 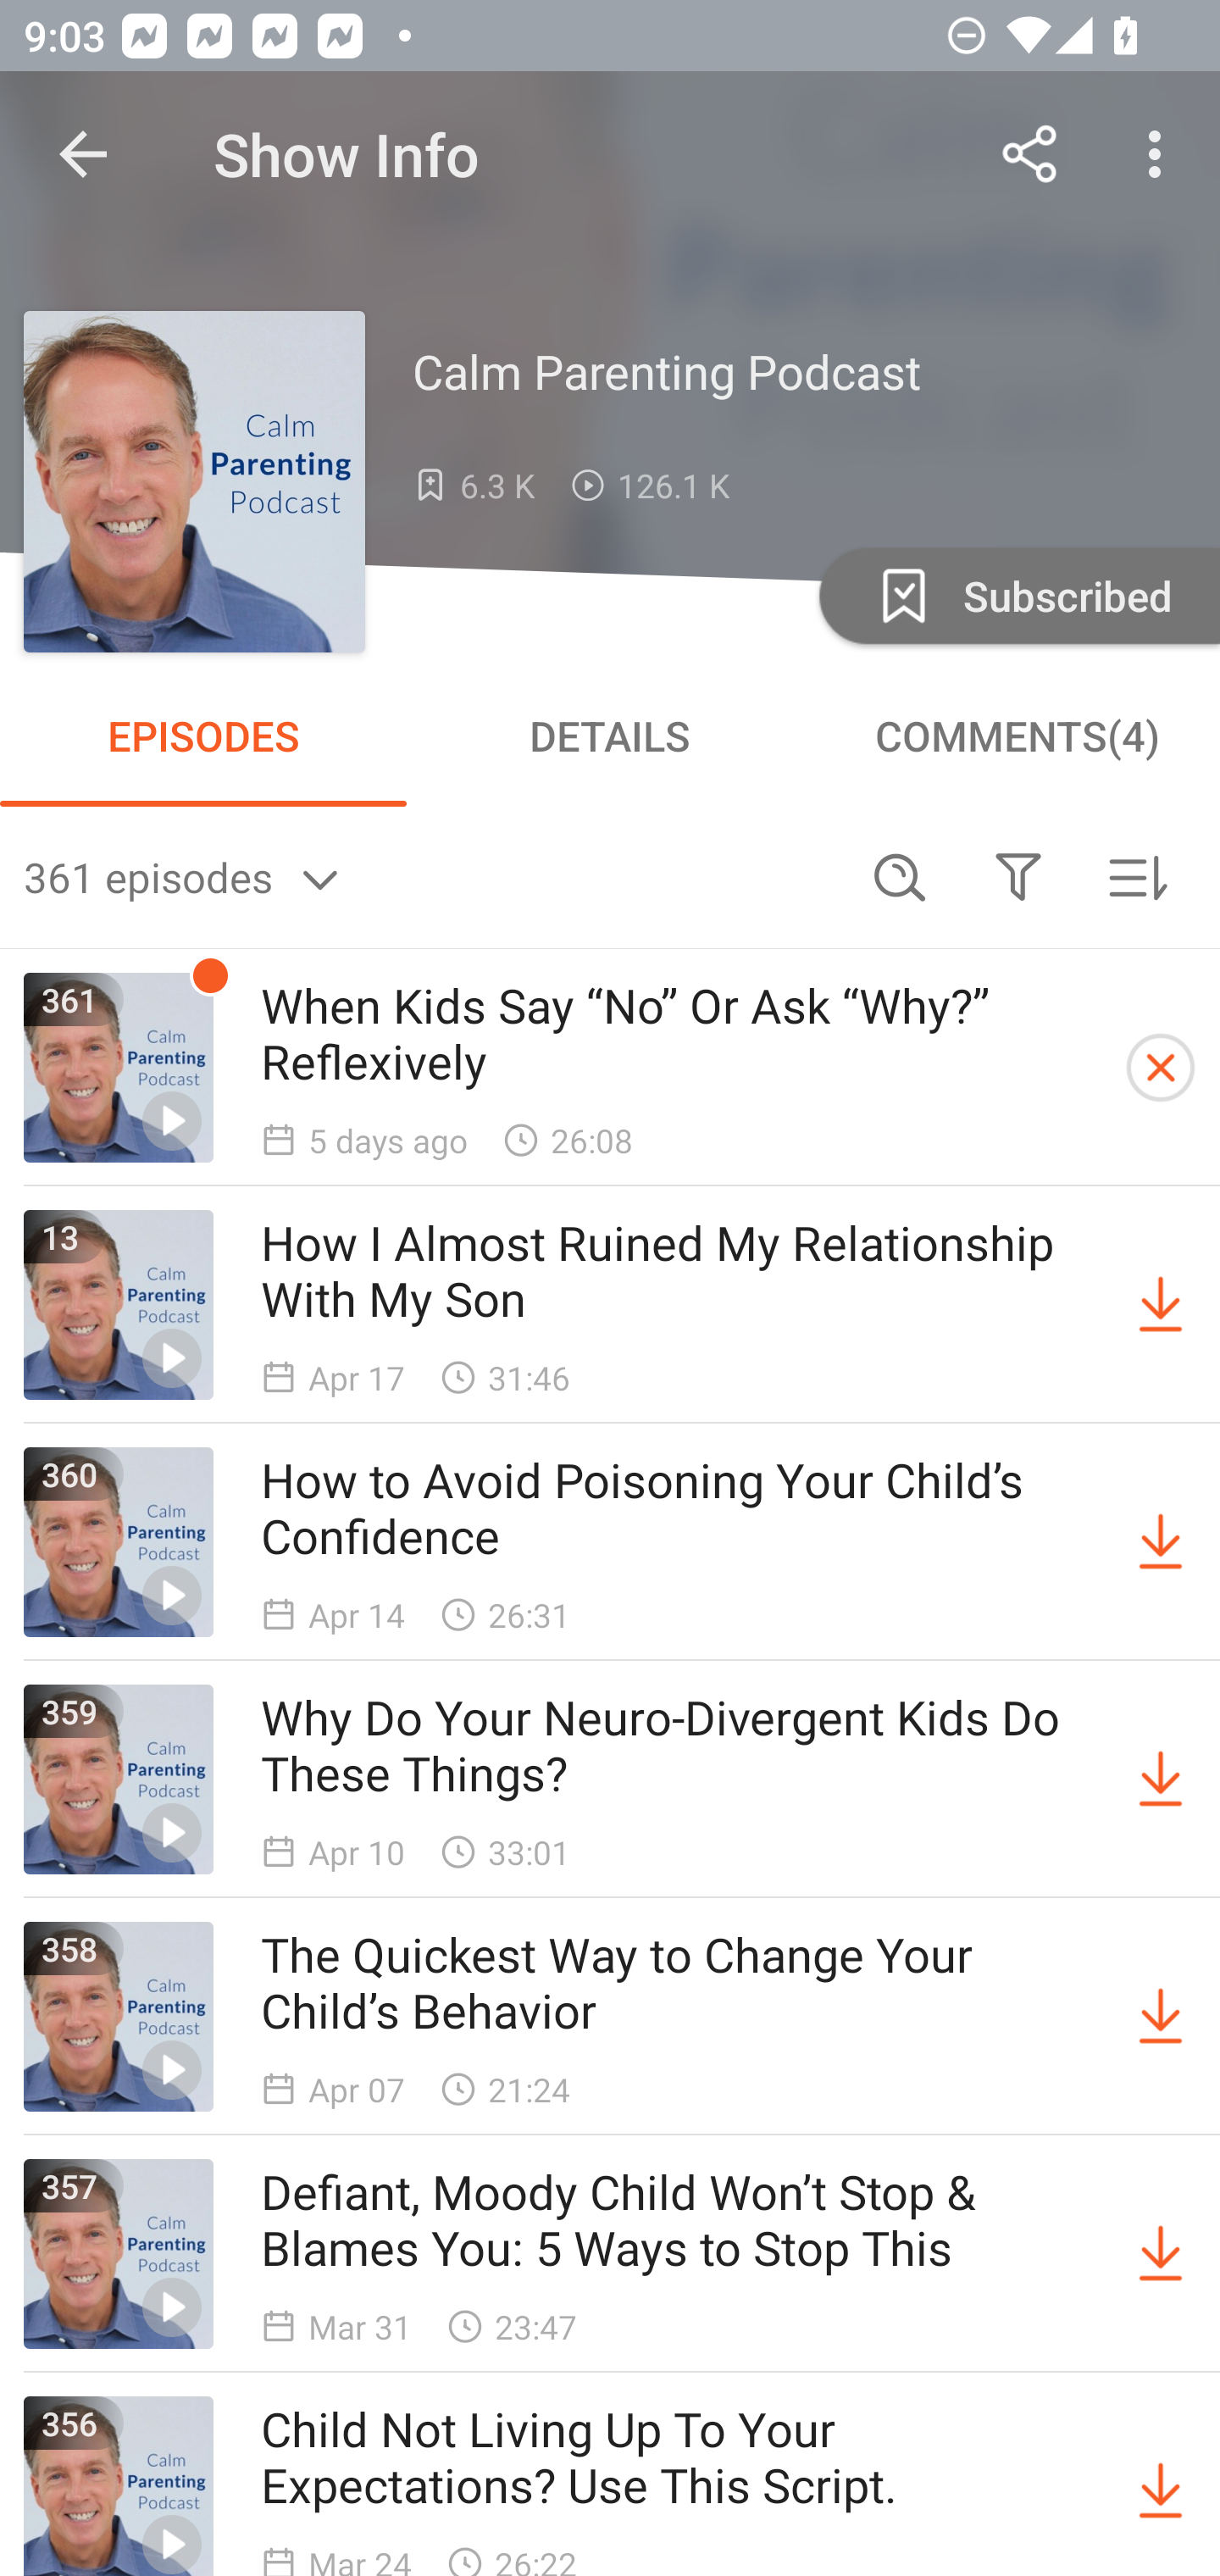 I want to click on 361 episodes , so click(x=432, y=876).